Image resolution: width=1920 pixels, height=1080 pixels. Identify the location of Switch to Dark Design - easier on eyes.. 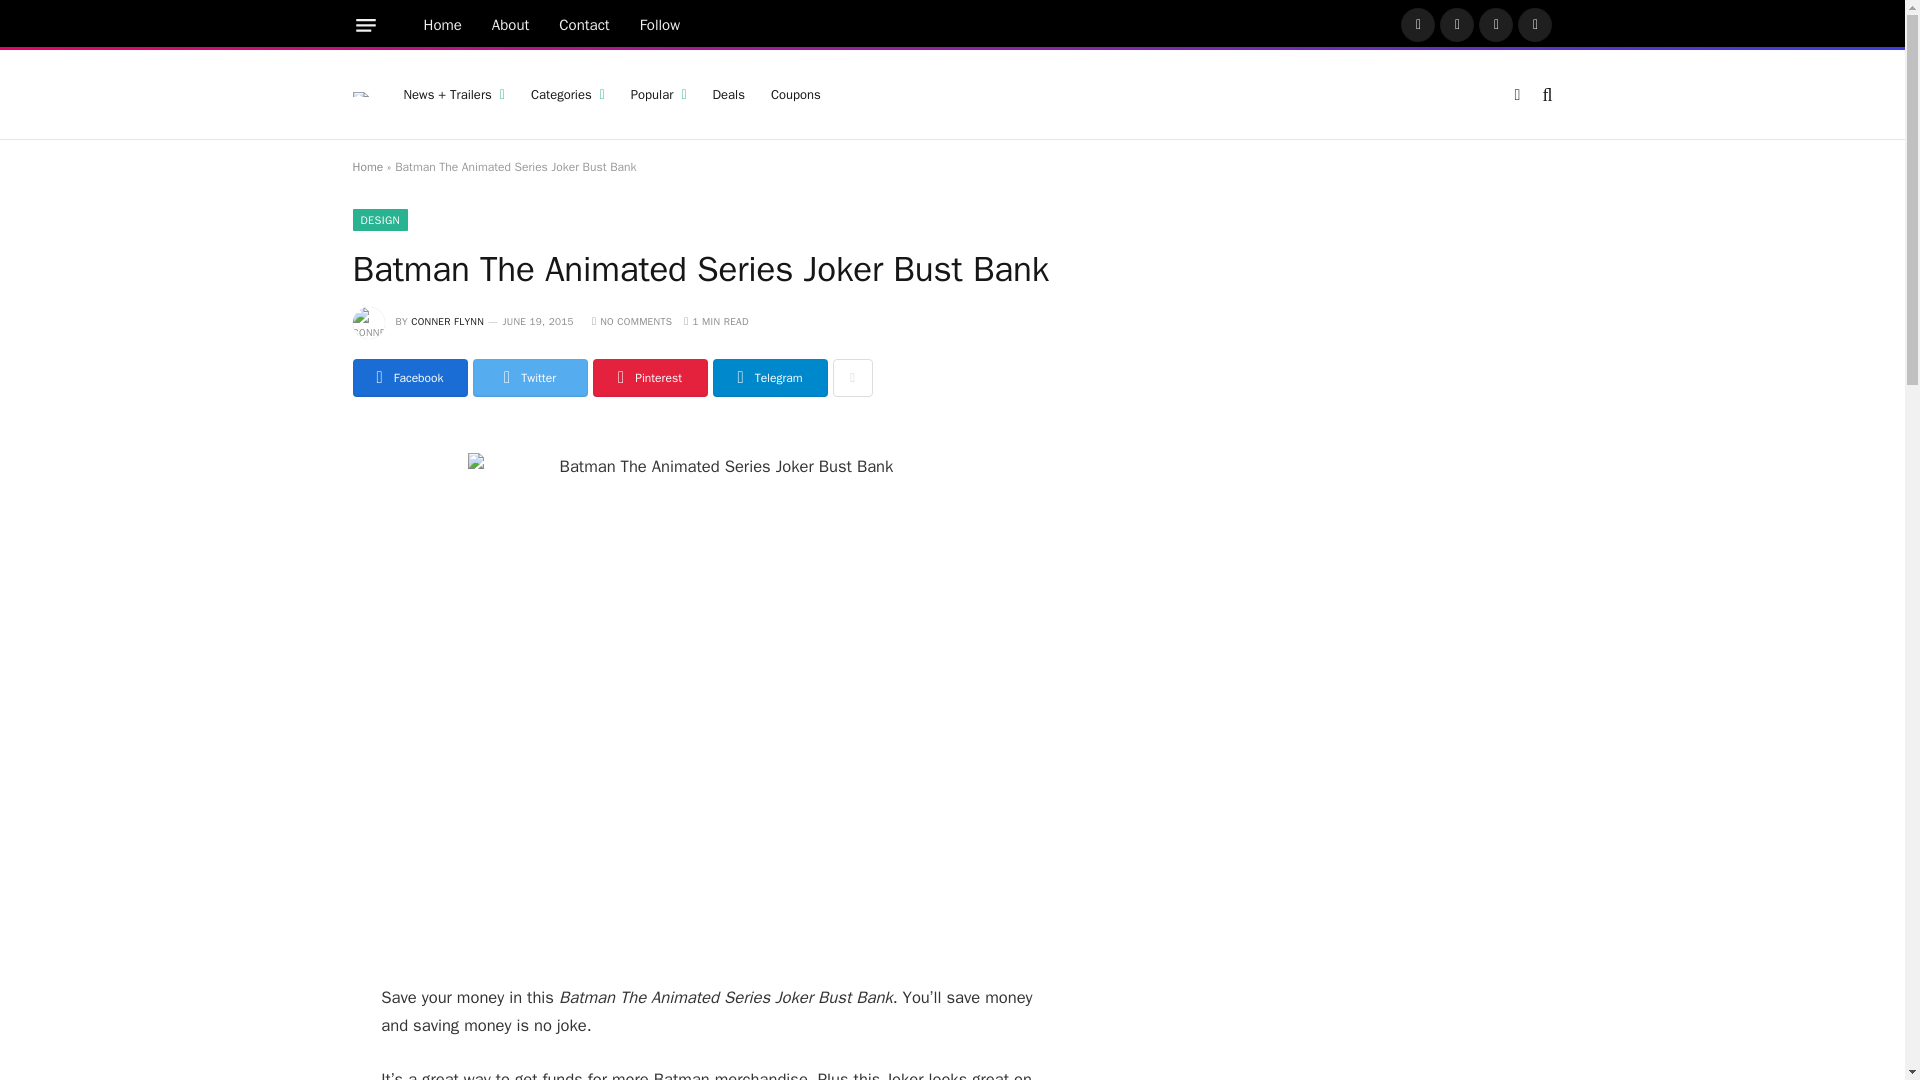
(1516, 94).